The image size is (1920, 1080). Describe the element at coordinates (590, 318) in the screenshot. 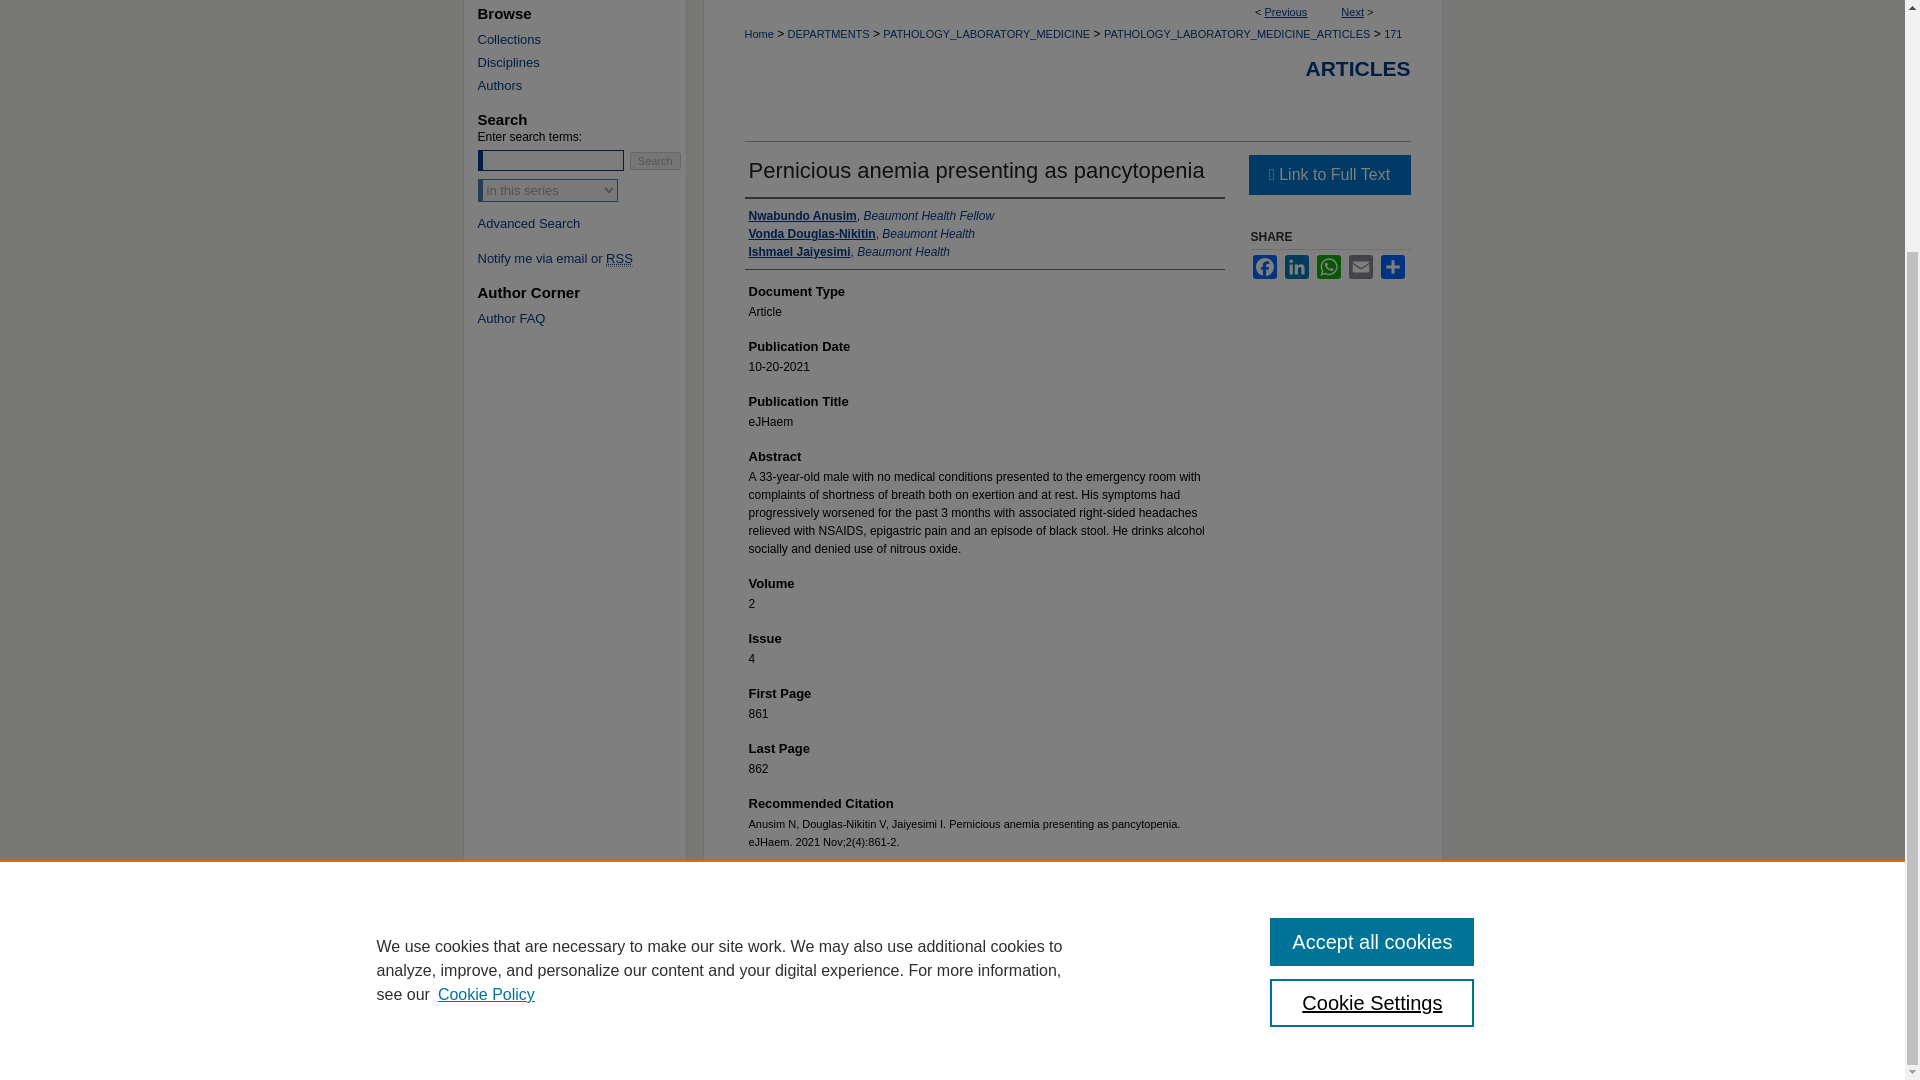

I see `Author FAQ` at that location.